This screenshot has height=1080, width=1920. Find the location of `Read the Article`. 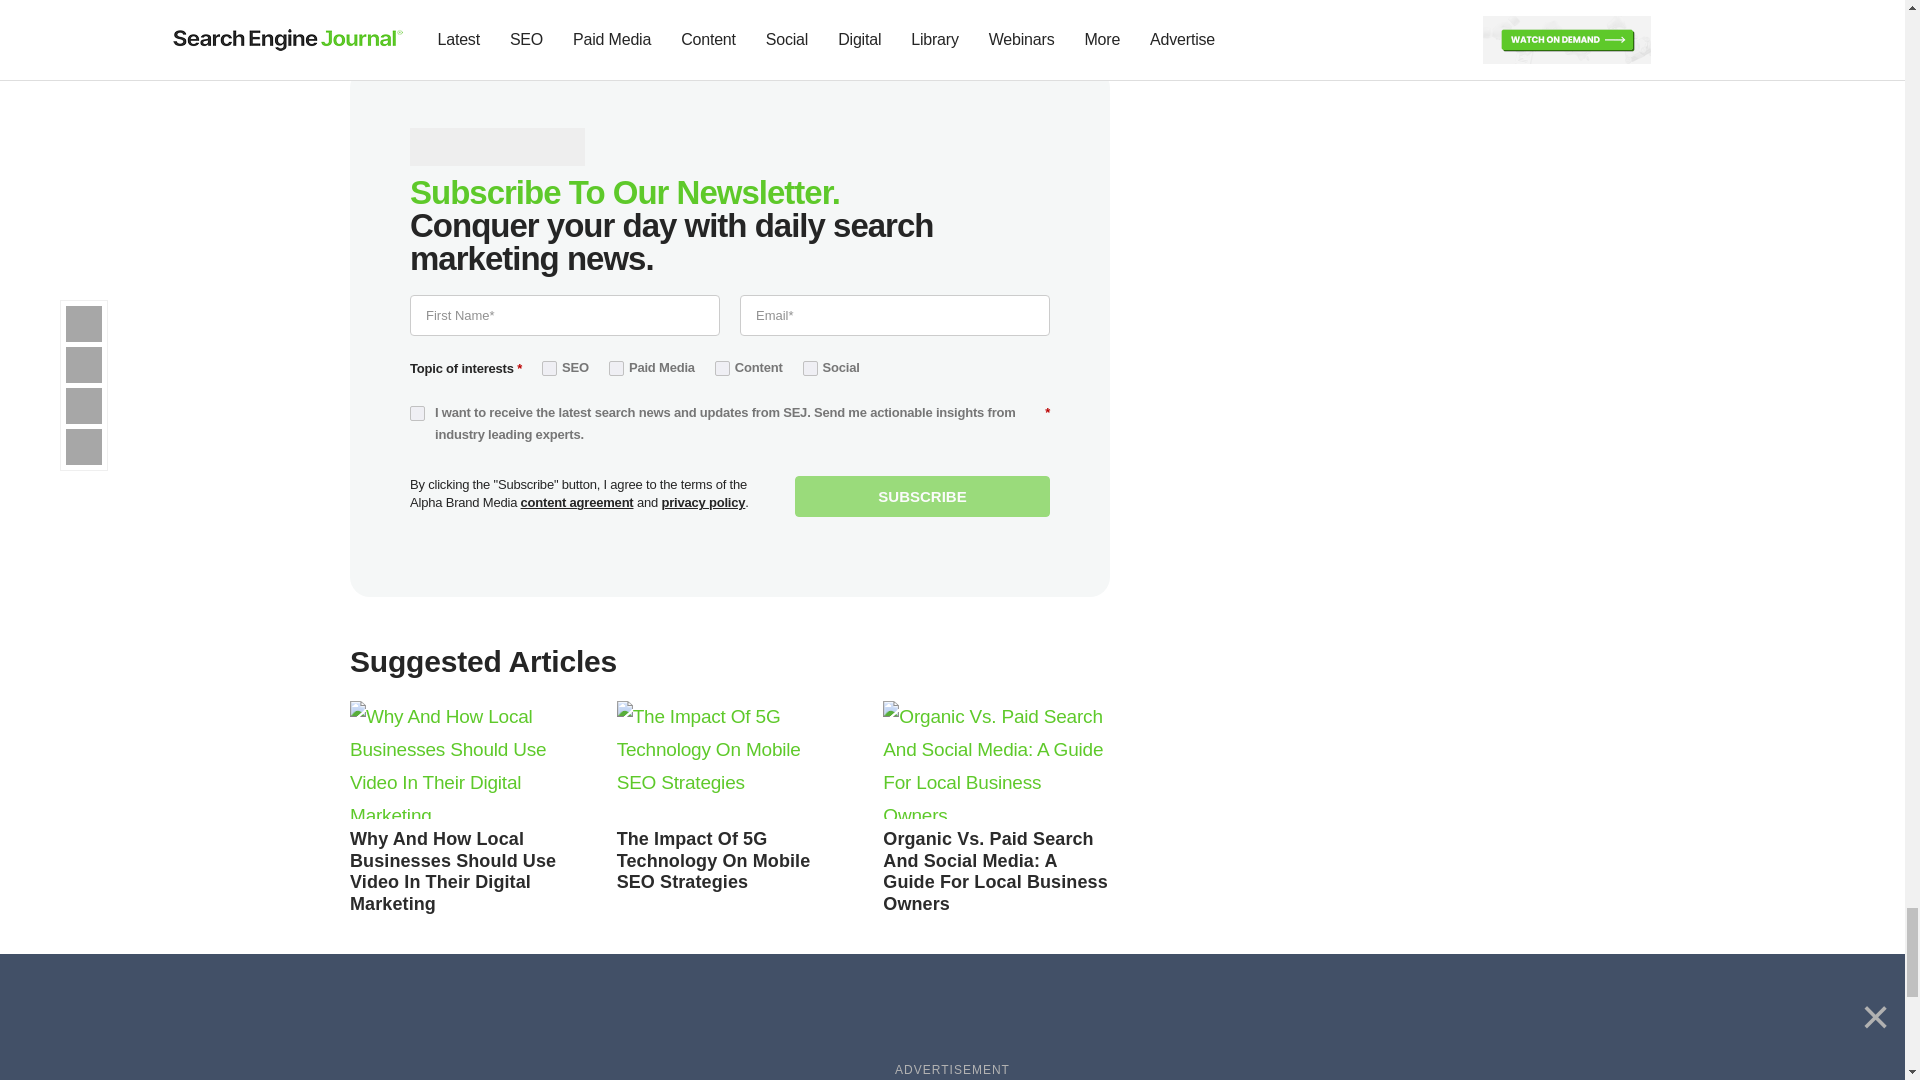

Read the Article is located at coordinates (996, 759).